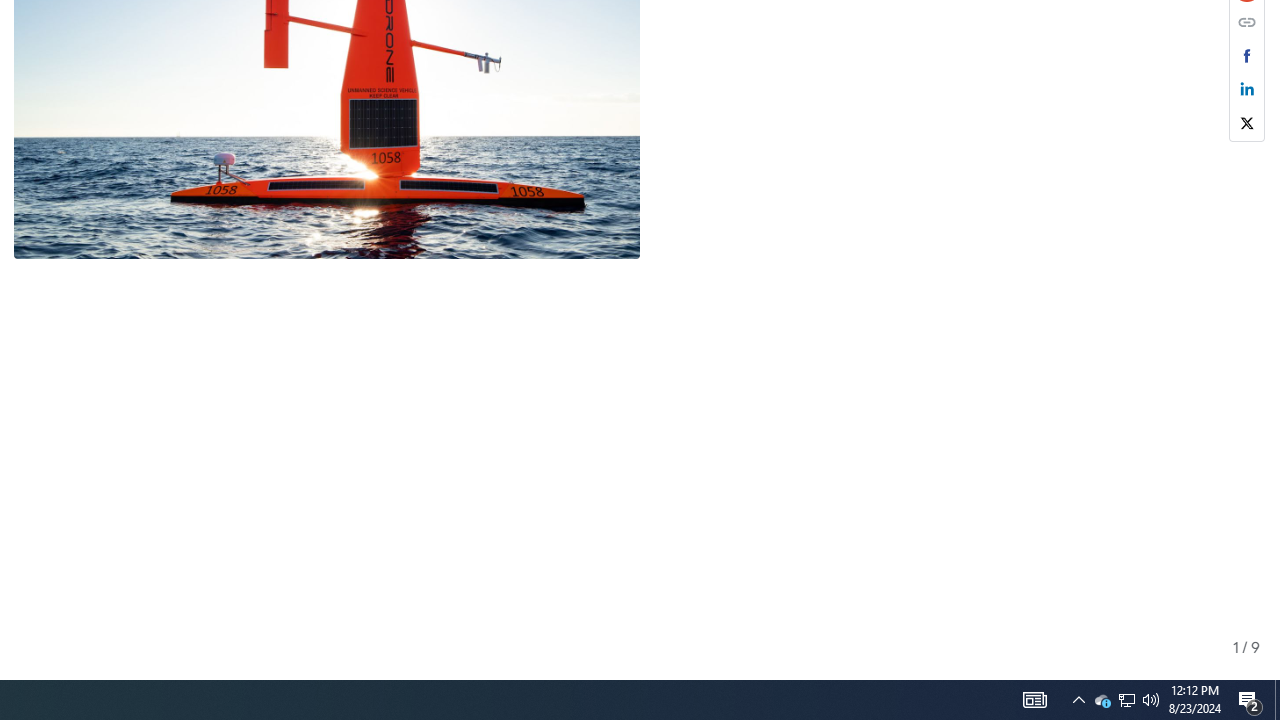 The width and height of the screenshot is (1280, 720). What do you see at coordinates (1078, 700) in the screenshot?
I see `Notification Chevron` at bounding box center [1078, 700].